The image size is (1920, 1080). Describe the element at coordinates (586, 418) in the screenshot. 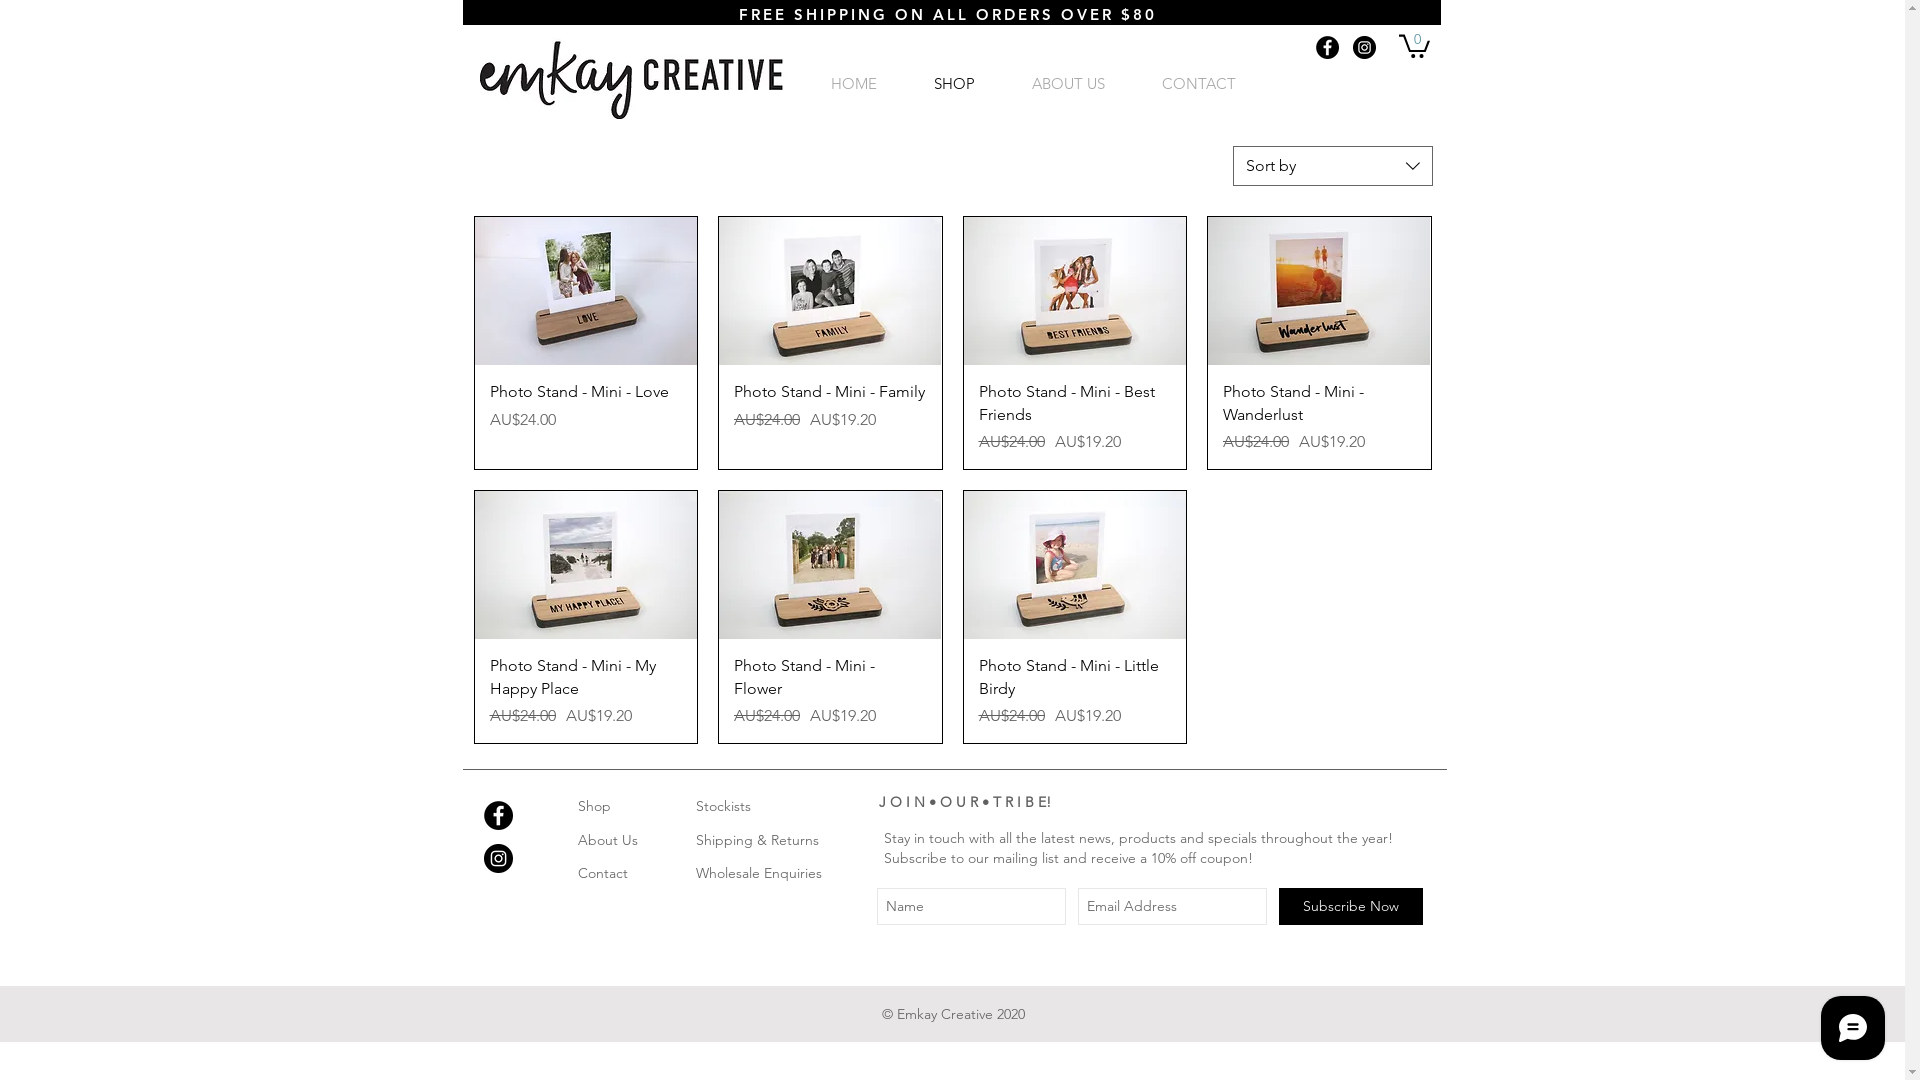

I see `Photo Stand - Mini - Love
Price
AU$24.00` at that location.